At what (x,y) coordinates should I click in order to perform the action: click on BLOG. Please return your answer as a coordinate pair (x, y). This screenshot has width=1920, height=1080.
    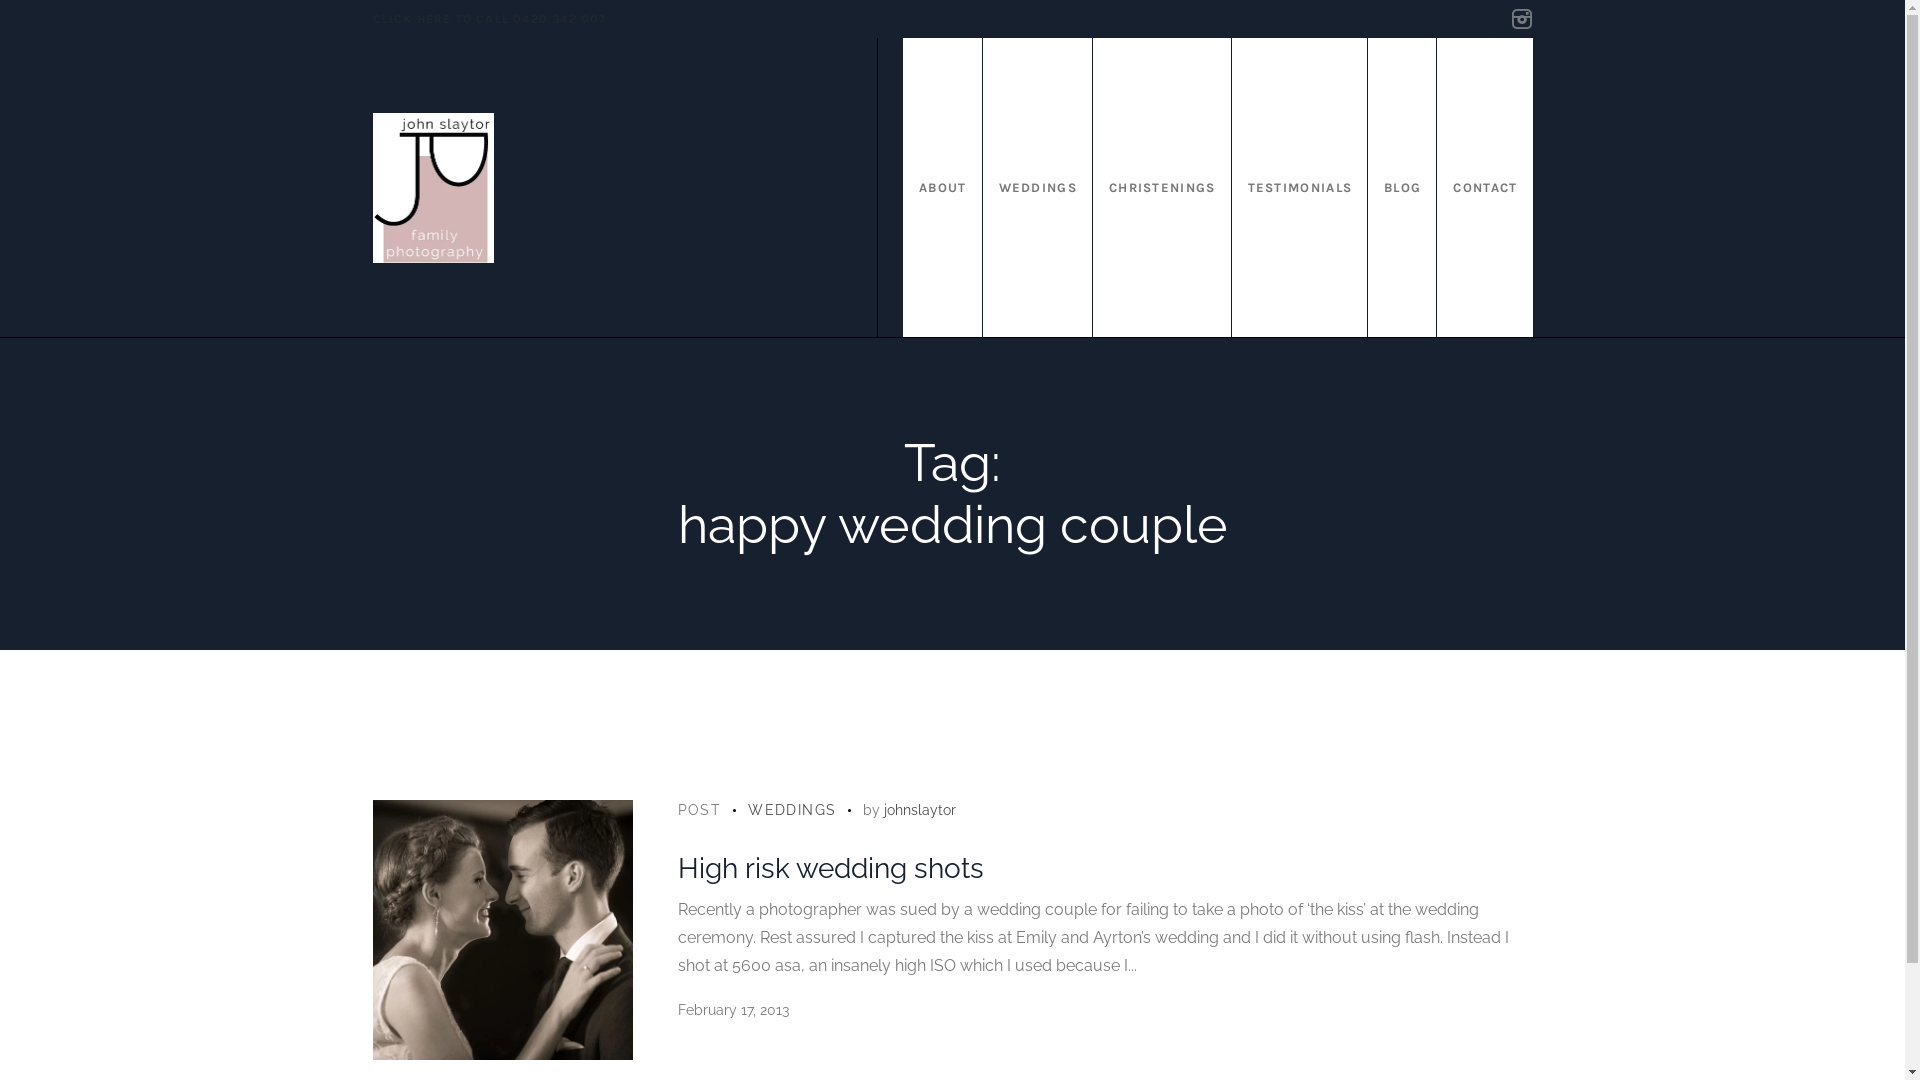
    Looking at the image, I should click on (1402, 188).